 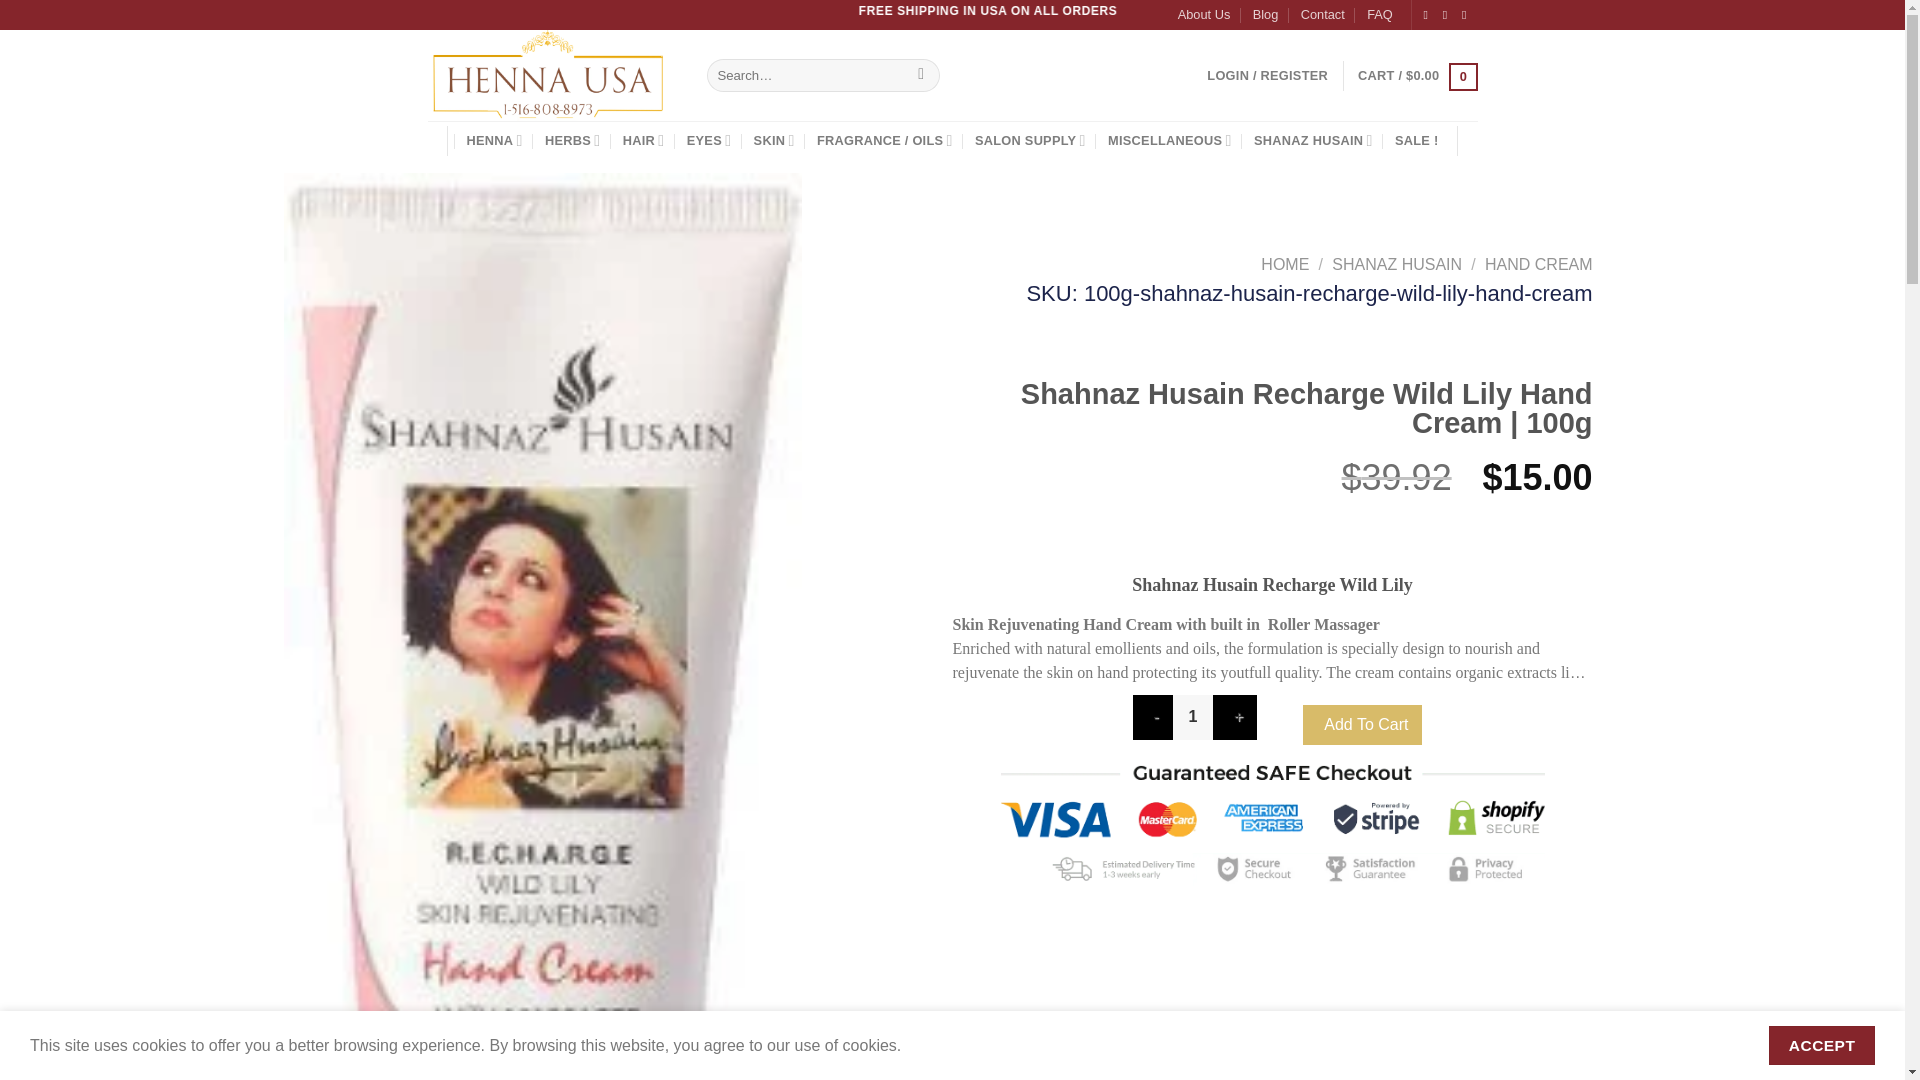 I want to click on HERBS, so click(x=572, y=140).